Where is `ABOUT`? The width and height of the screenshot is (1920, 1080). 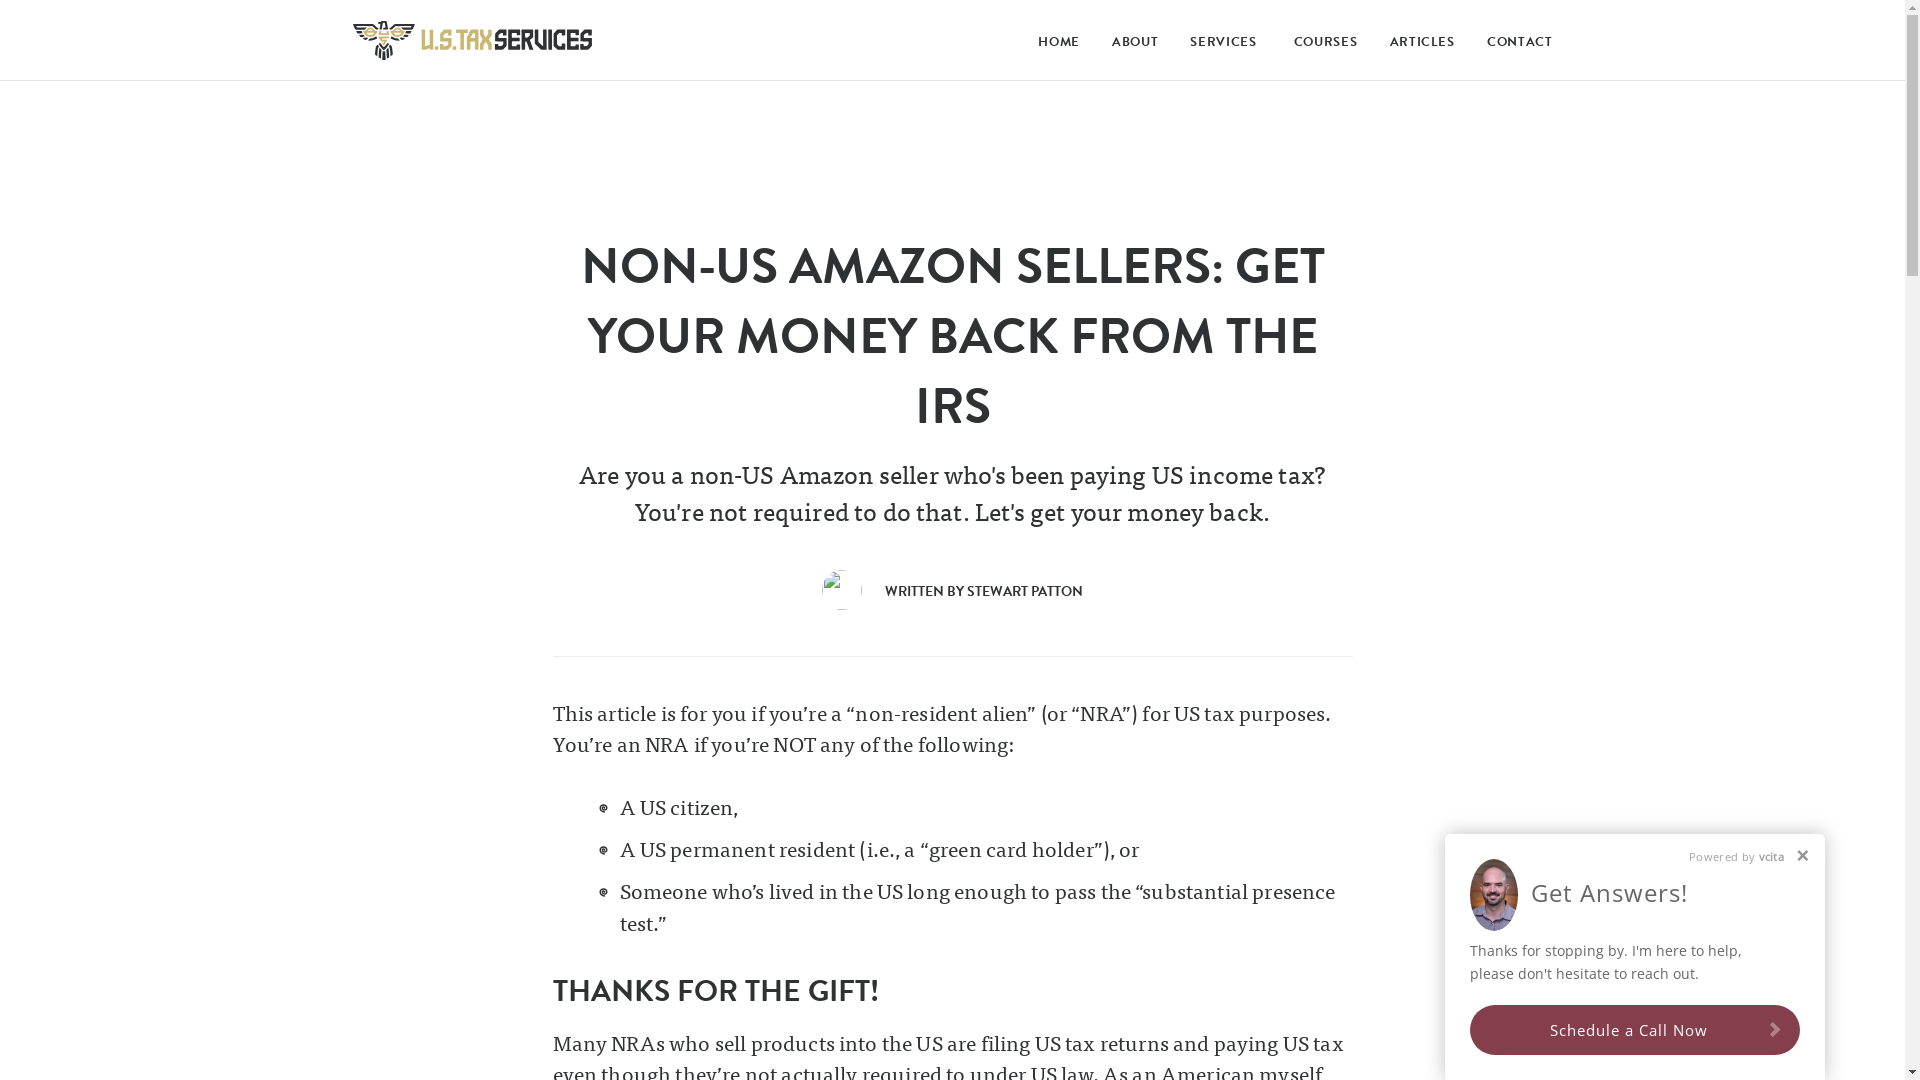
ABOUT is located at coordinates (1130, 43).